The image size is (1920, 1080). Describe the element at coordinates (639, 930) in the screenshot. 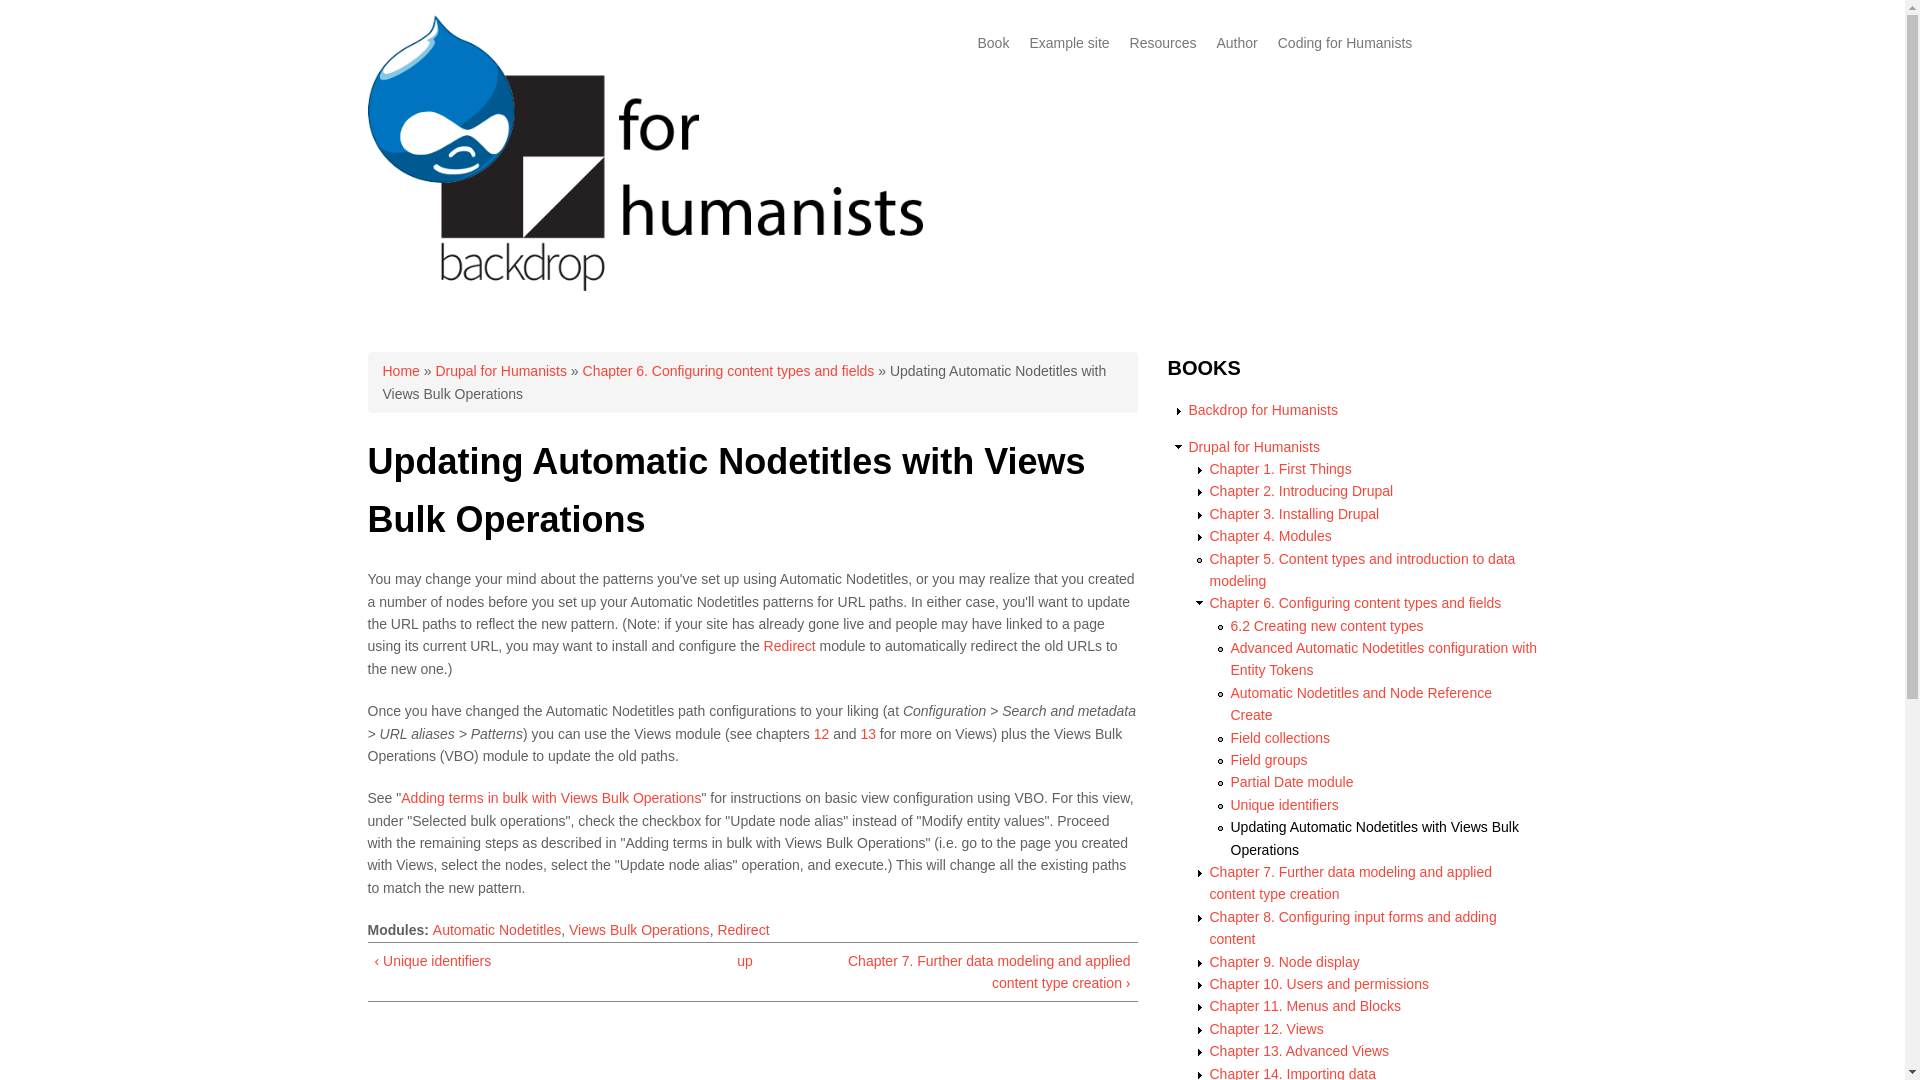

I see `Views Bulk Operations` at that location.